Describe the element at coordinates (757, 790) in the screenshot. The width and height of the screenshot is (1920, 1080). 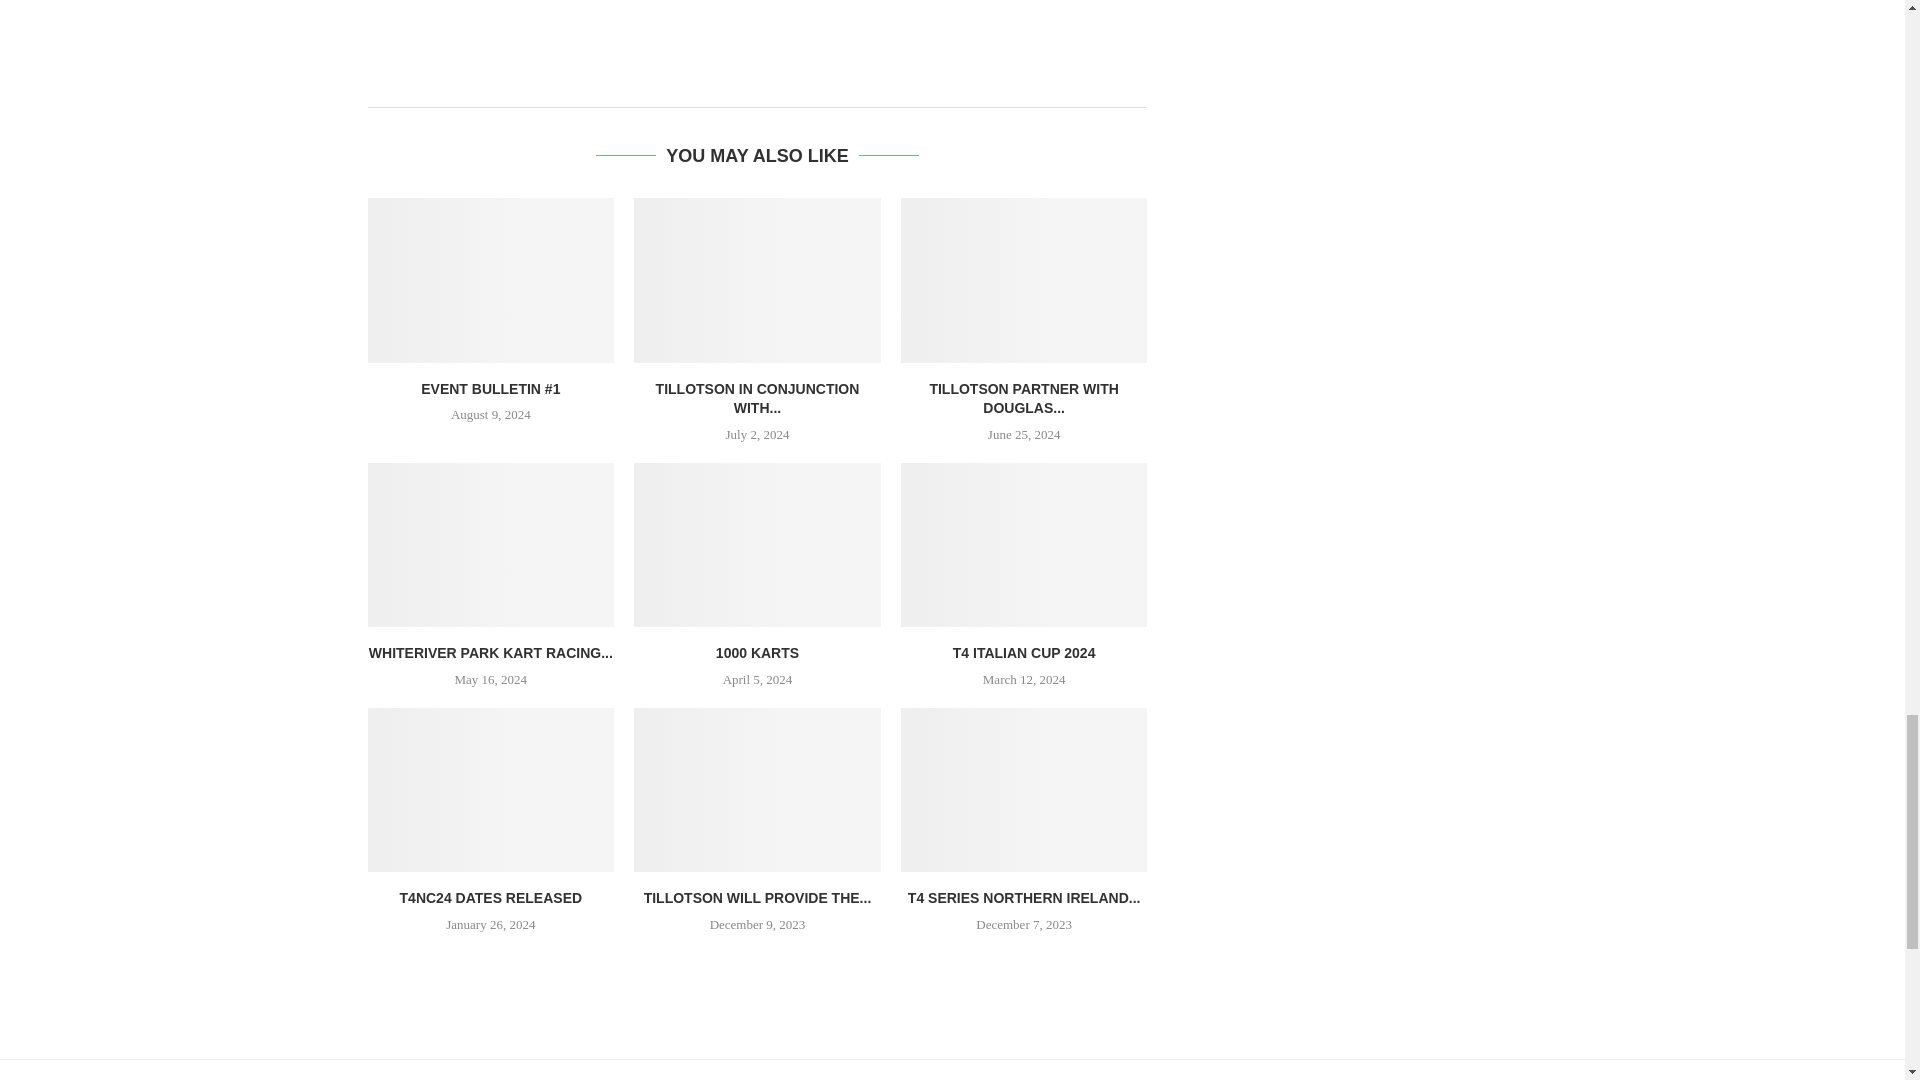
I see `Tillotson will provide the on-track support for WSK` at that location.